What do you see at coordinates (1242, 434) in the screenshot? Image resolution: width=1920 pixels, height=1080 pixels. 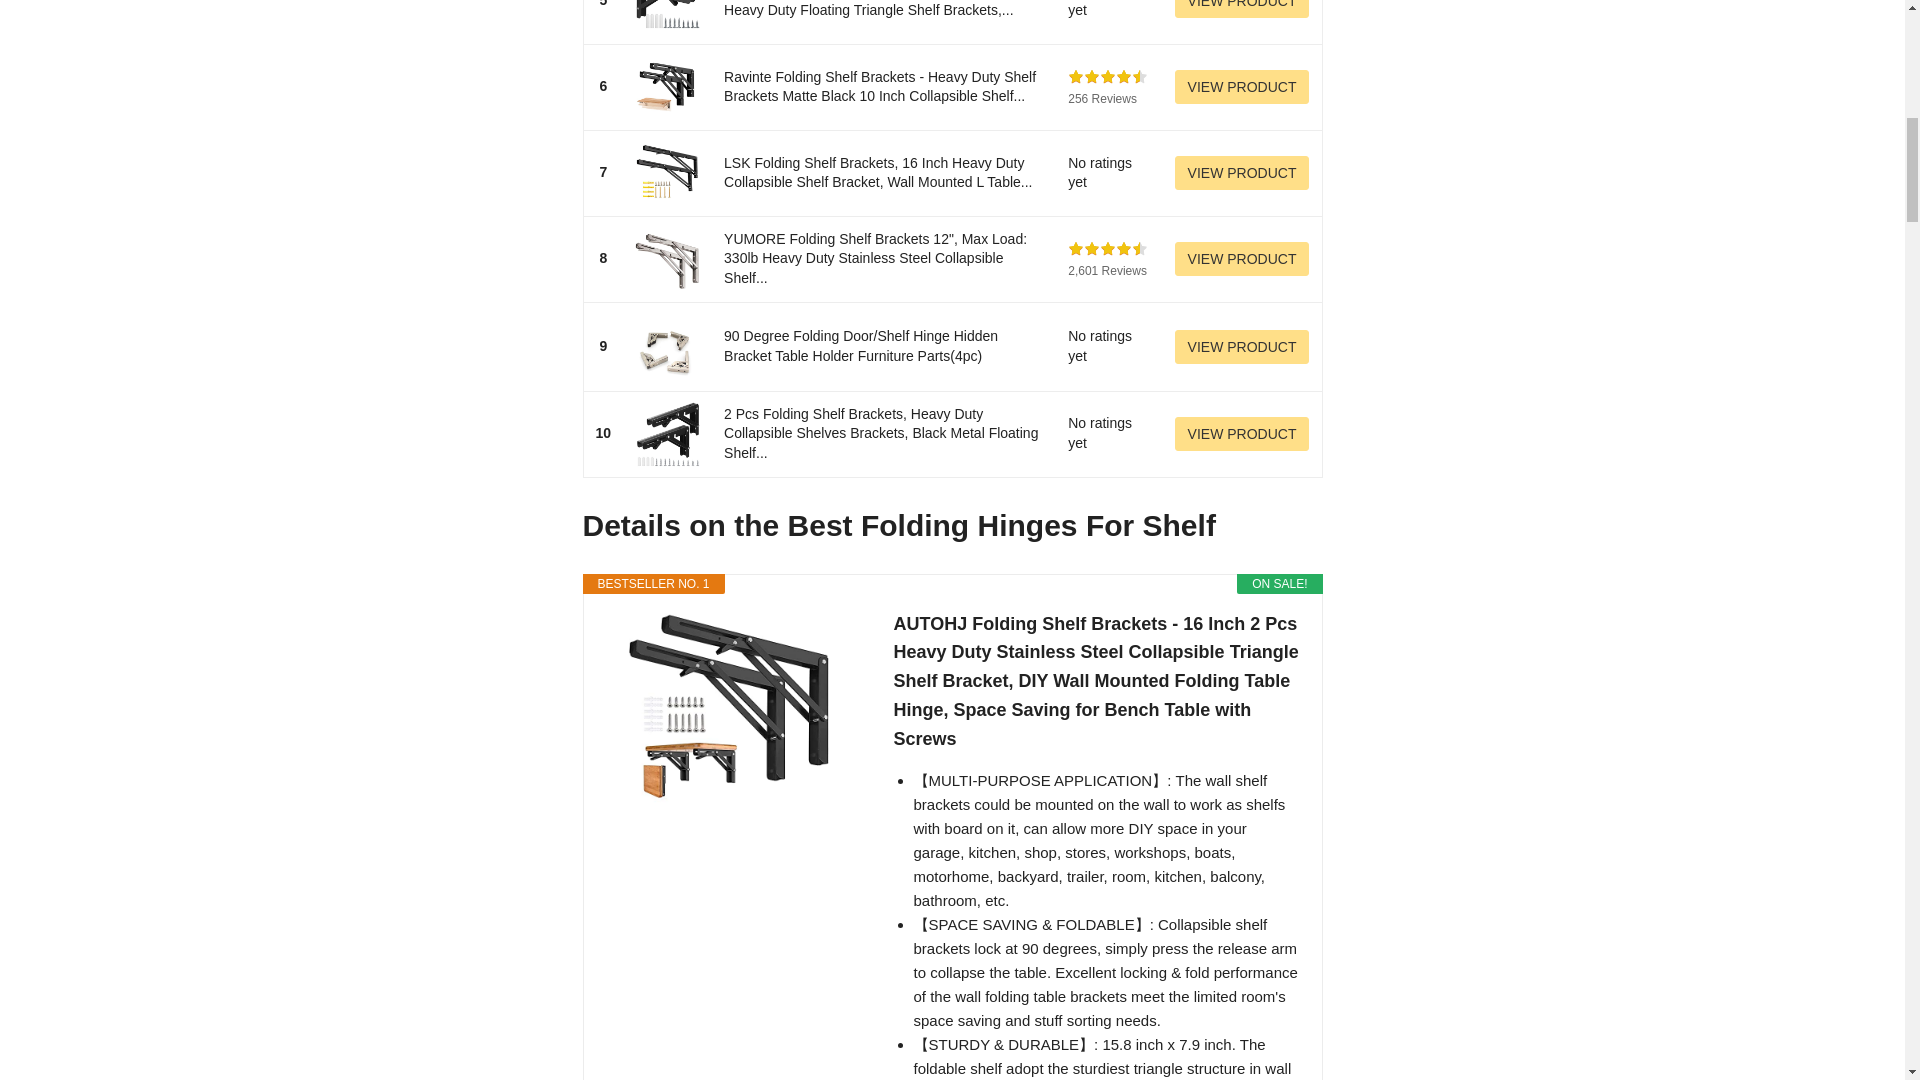 I see `VIEW PRODUCT` at bounding box center [1242, 434].